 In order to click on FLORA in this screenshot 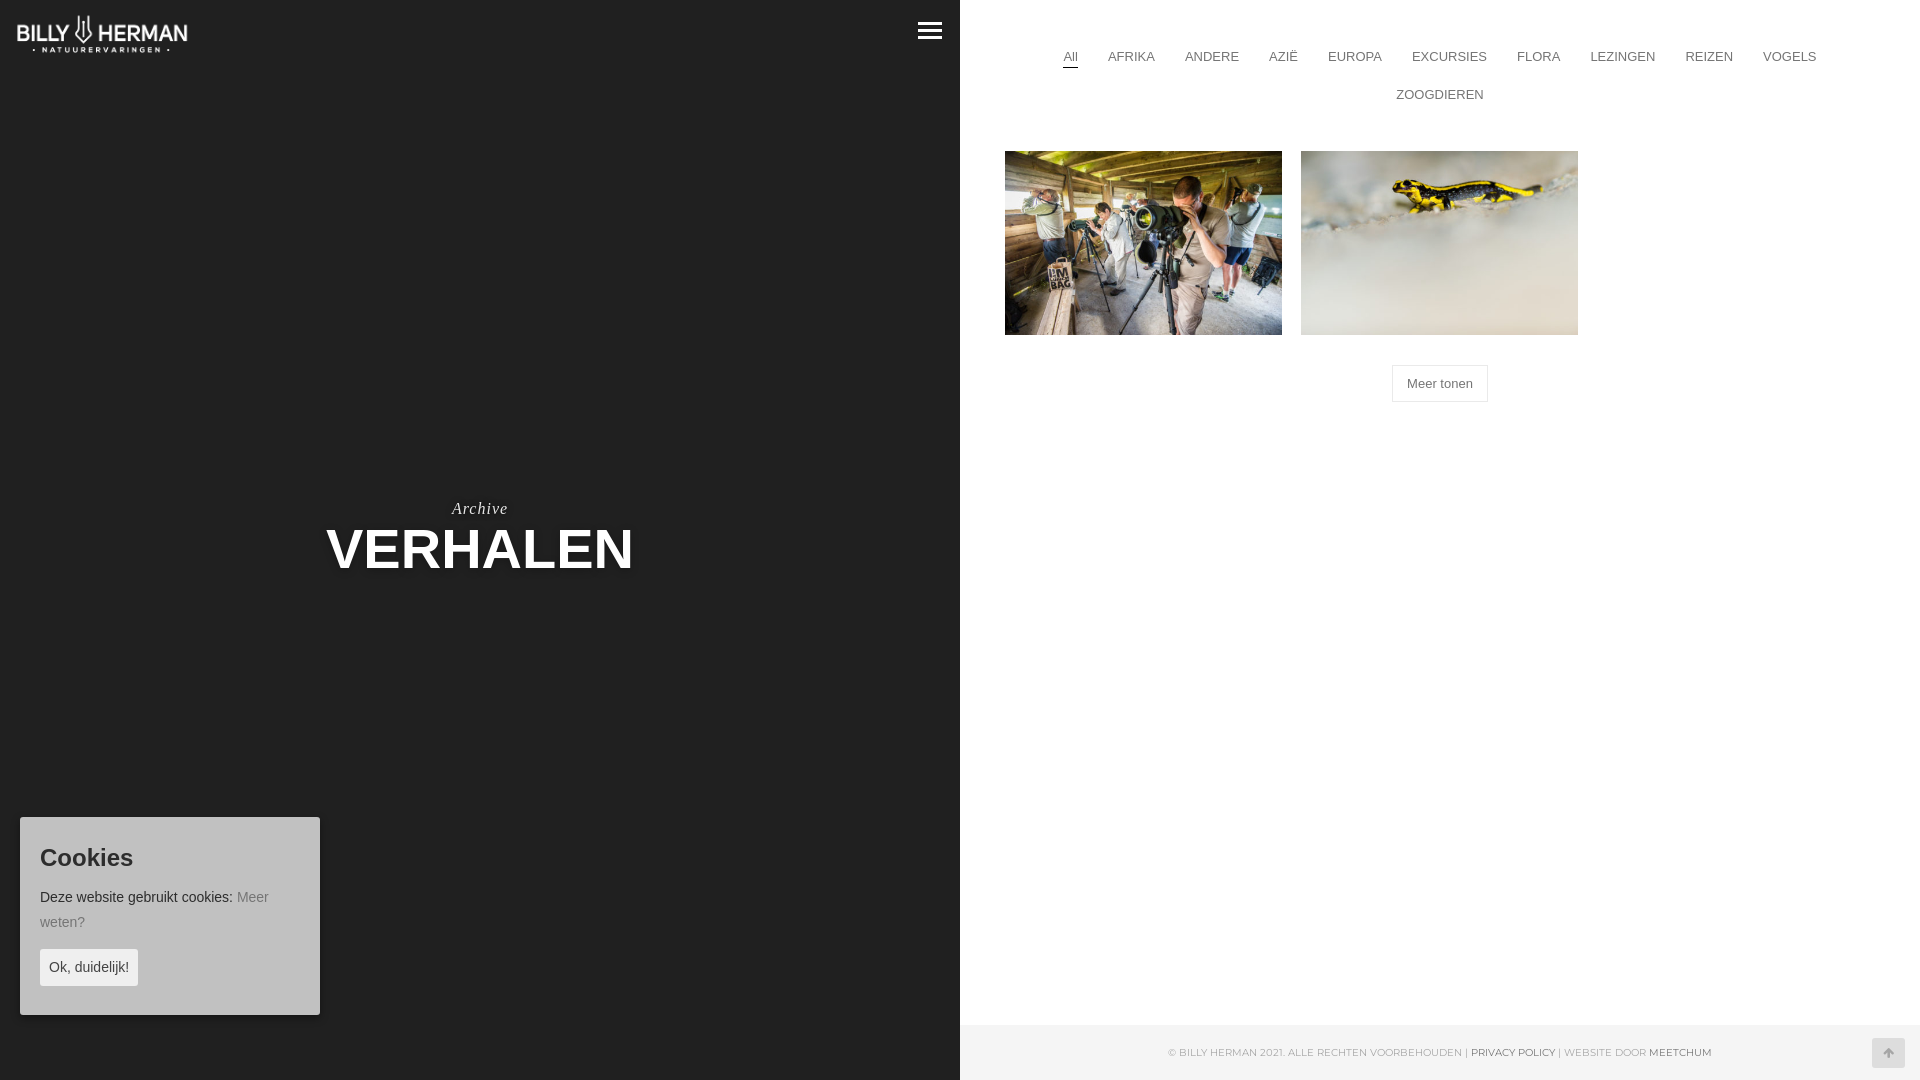, I will do `click(1538, 56)`.